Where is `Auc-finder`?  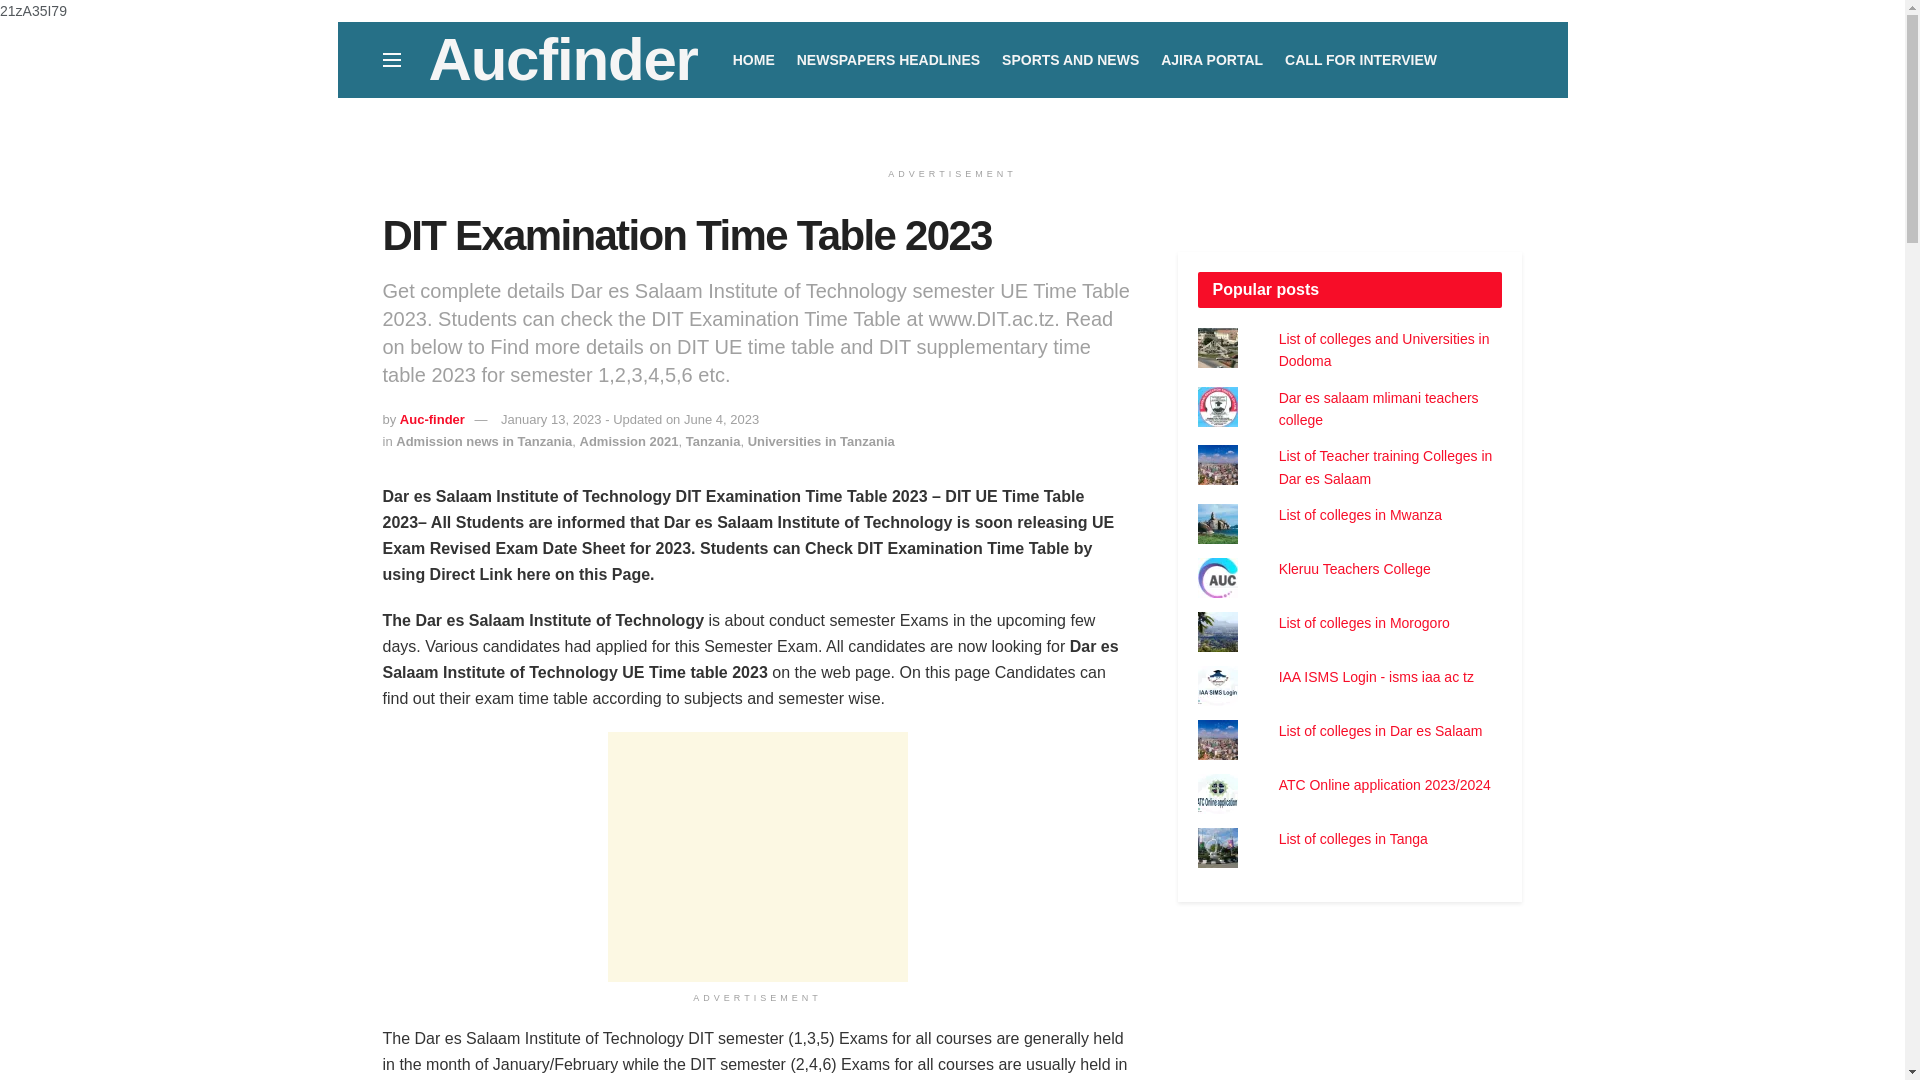 Auc-finder is located at coordinates (432, 418).